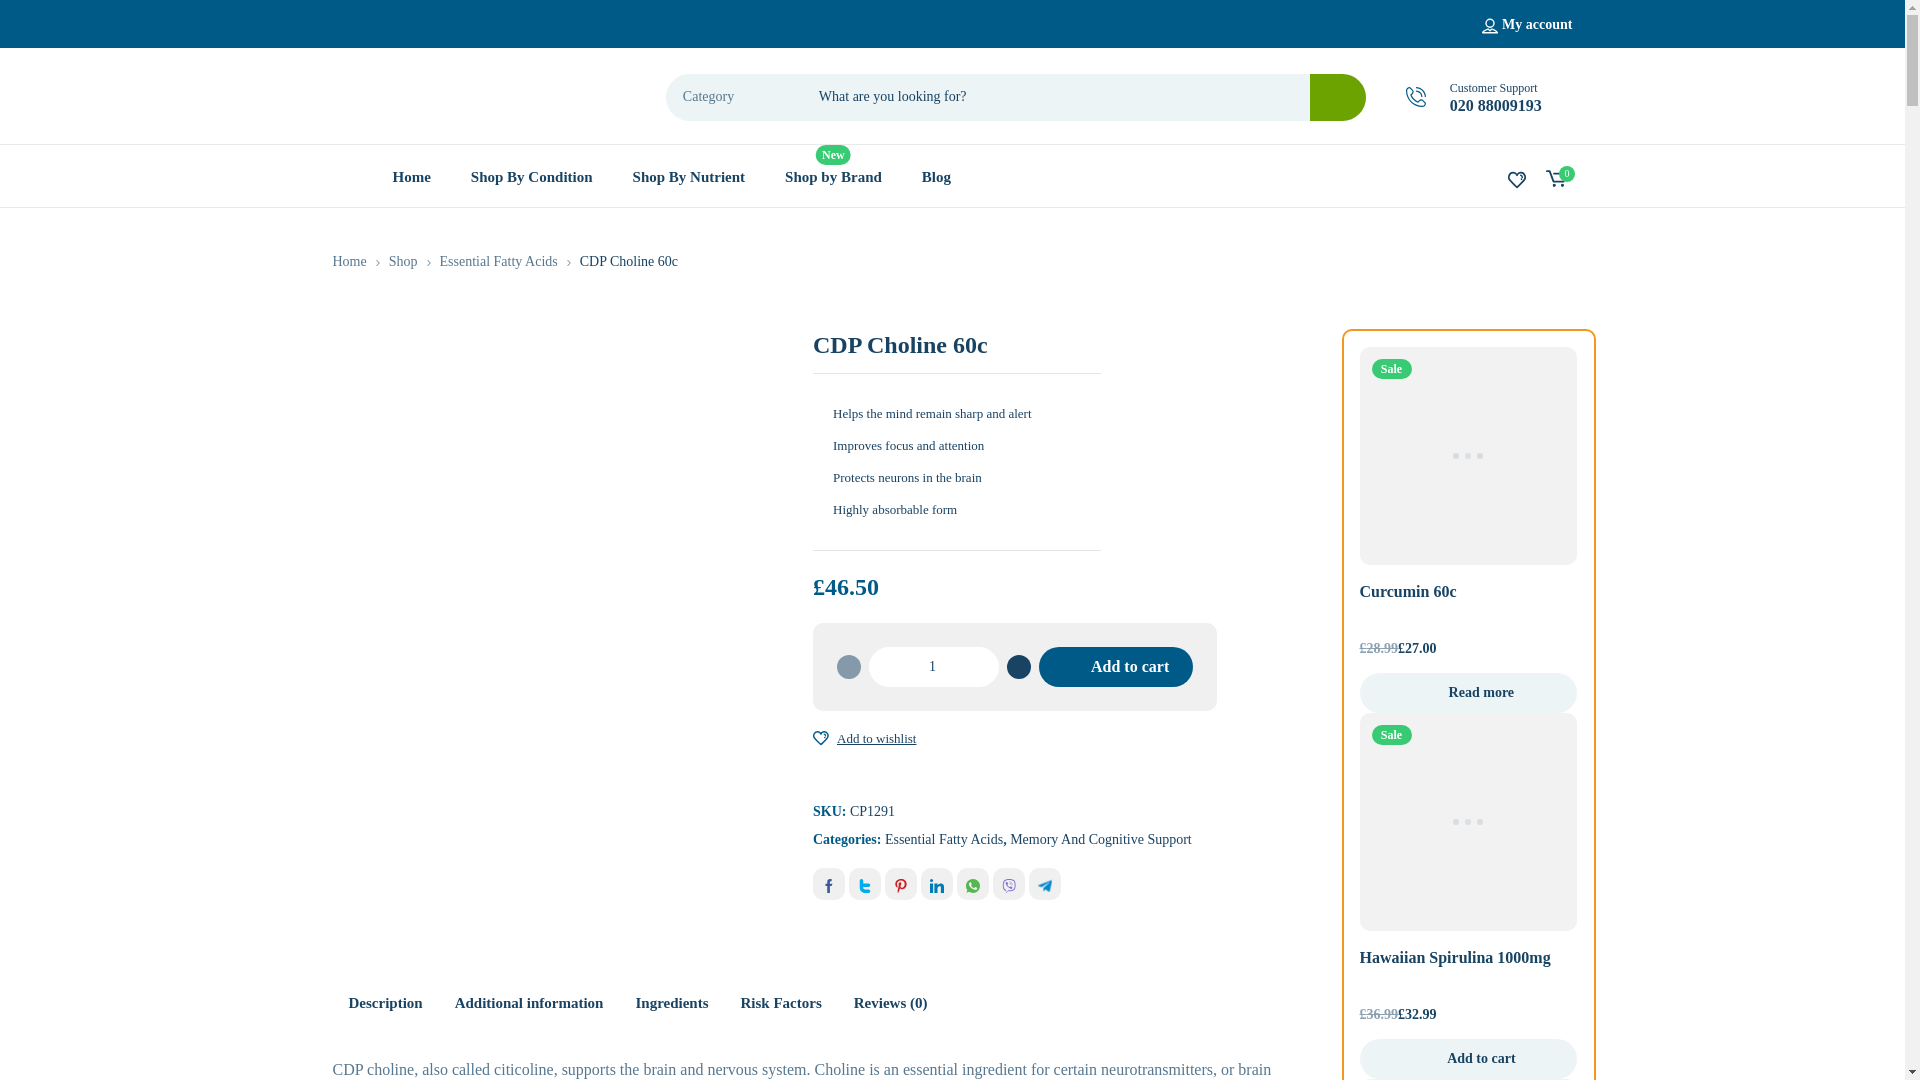 The height and width of the screenshot is (1080, 1920). What do you see at coordinates (532, 176) in the screenshot?
I see `Shop By Condition` at bounding box center [532, 176].